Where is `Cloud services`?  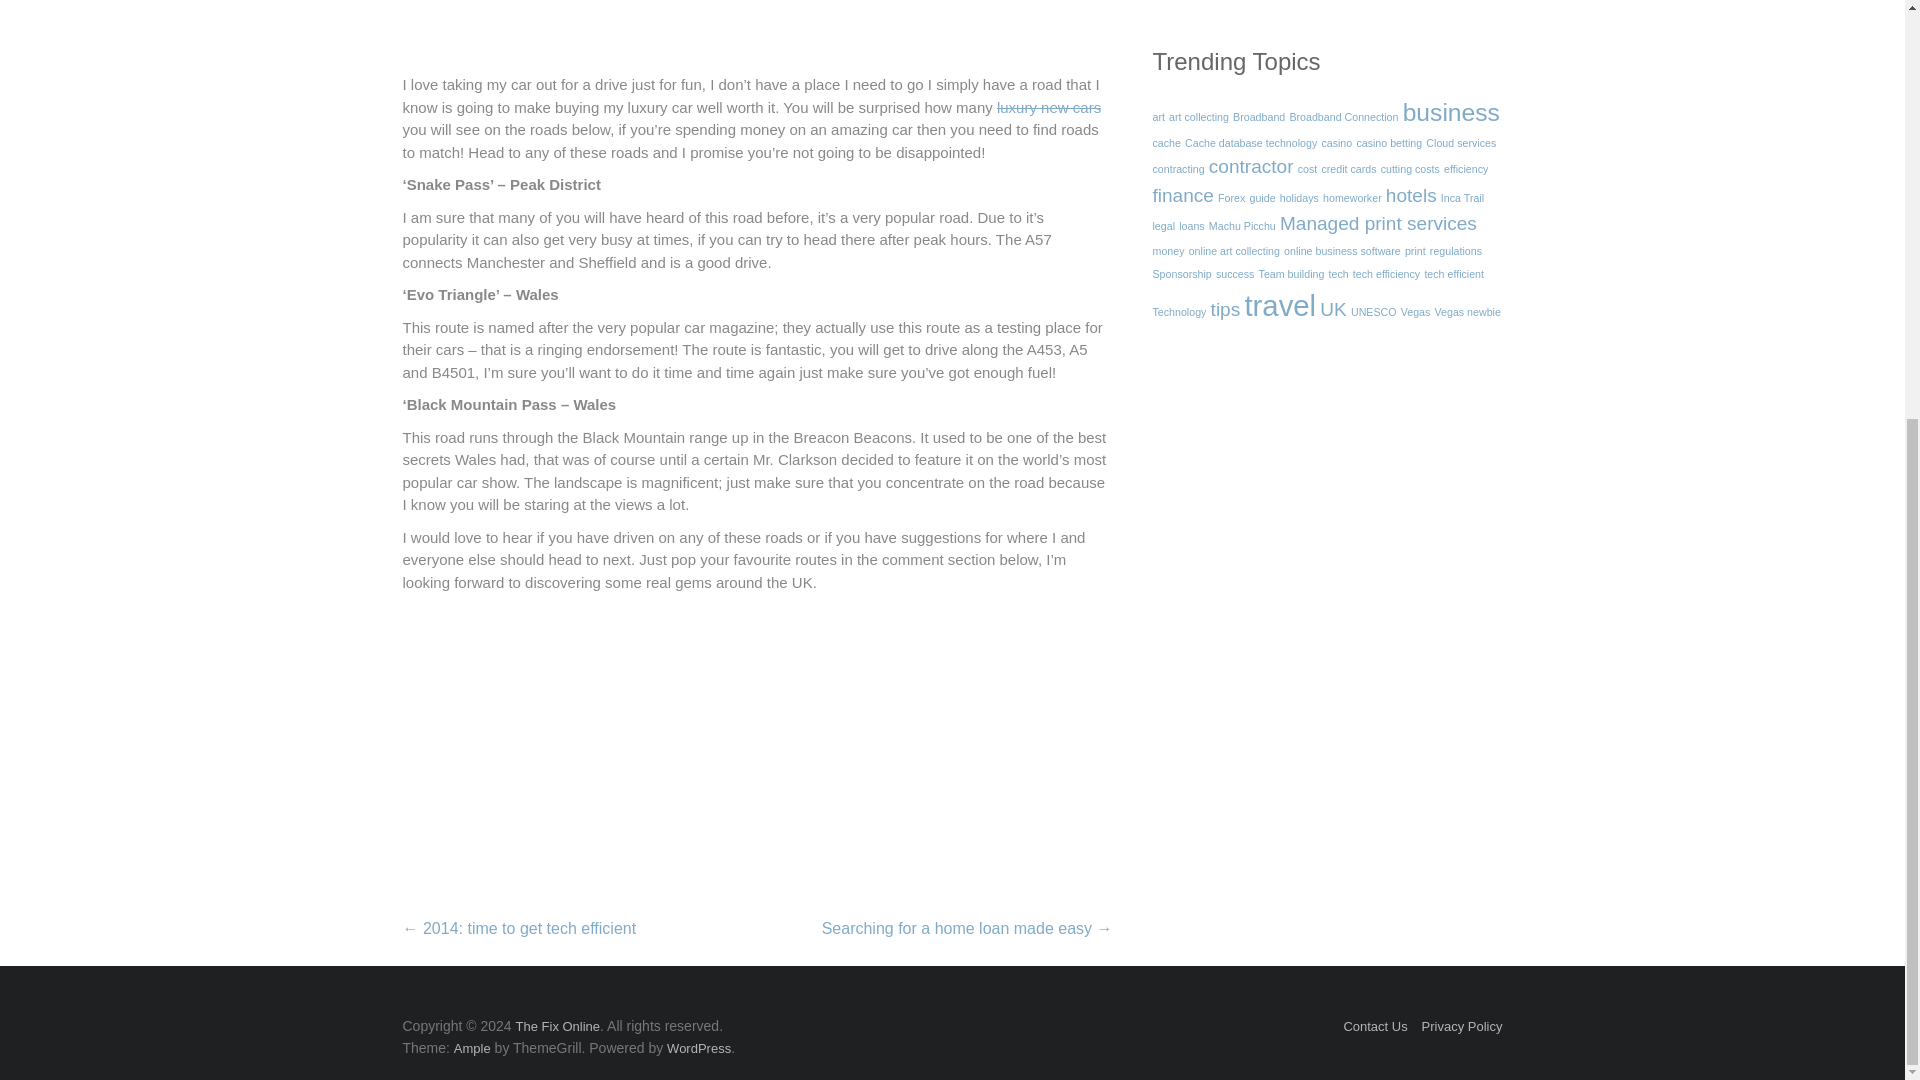
Cloud services is located at coordinates (1460, 143).